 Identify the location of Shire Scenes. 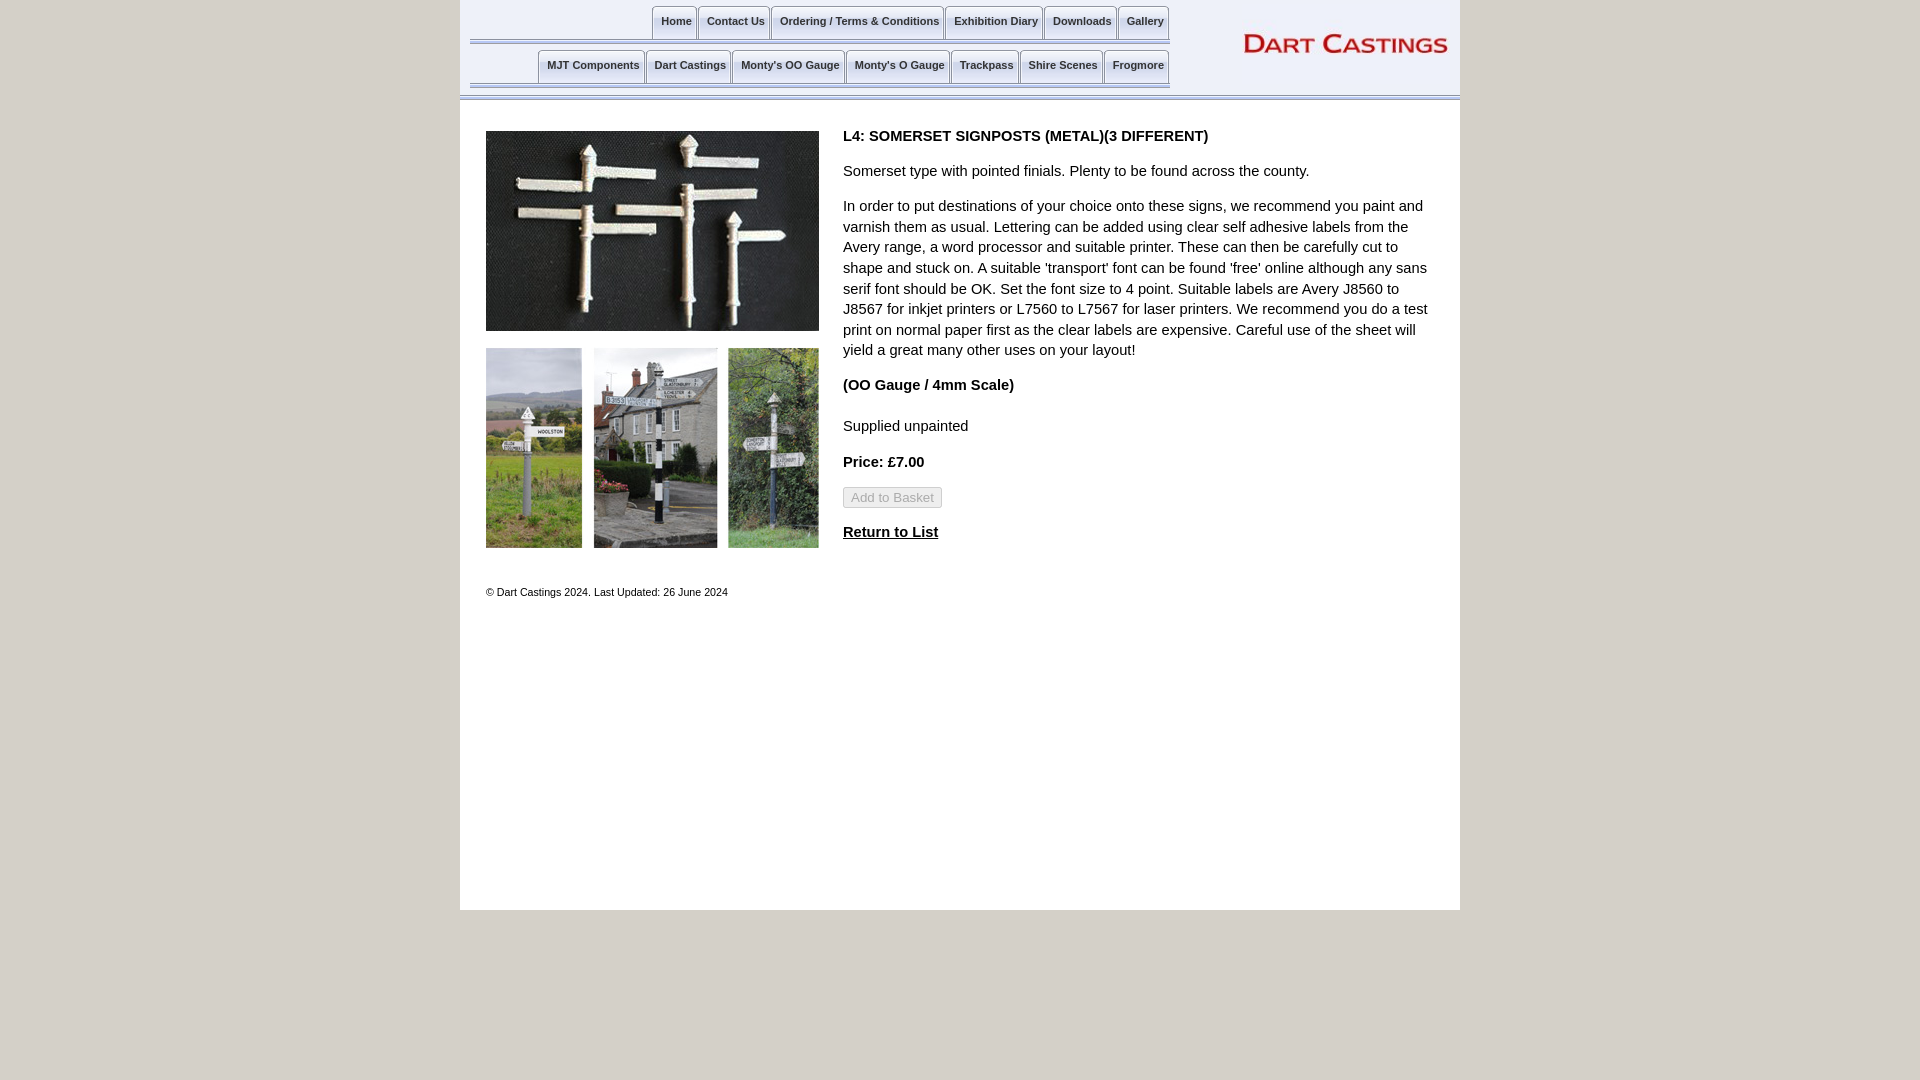
(1060, 67).